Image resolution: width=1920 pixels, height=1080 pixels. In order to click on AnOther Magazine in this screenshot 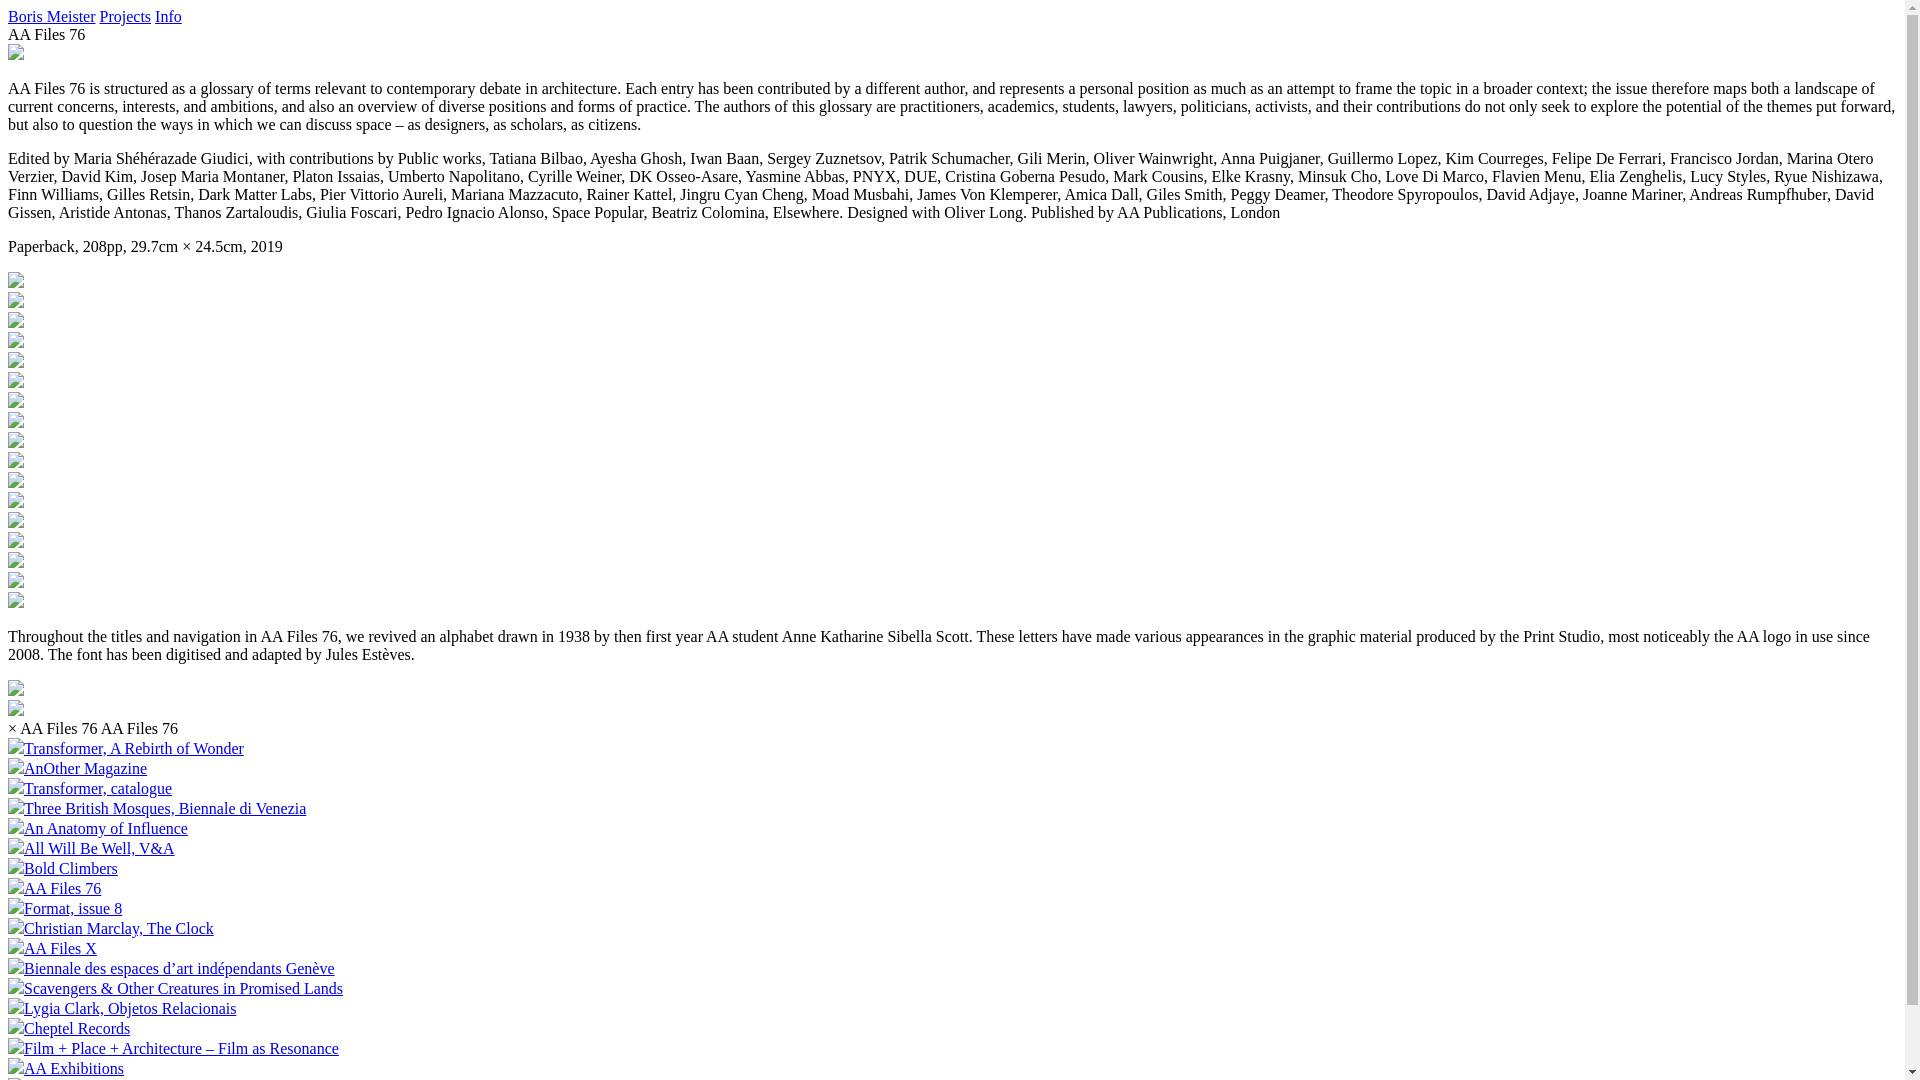, I will do `click(78, 768)`.